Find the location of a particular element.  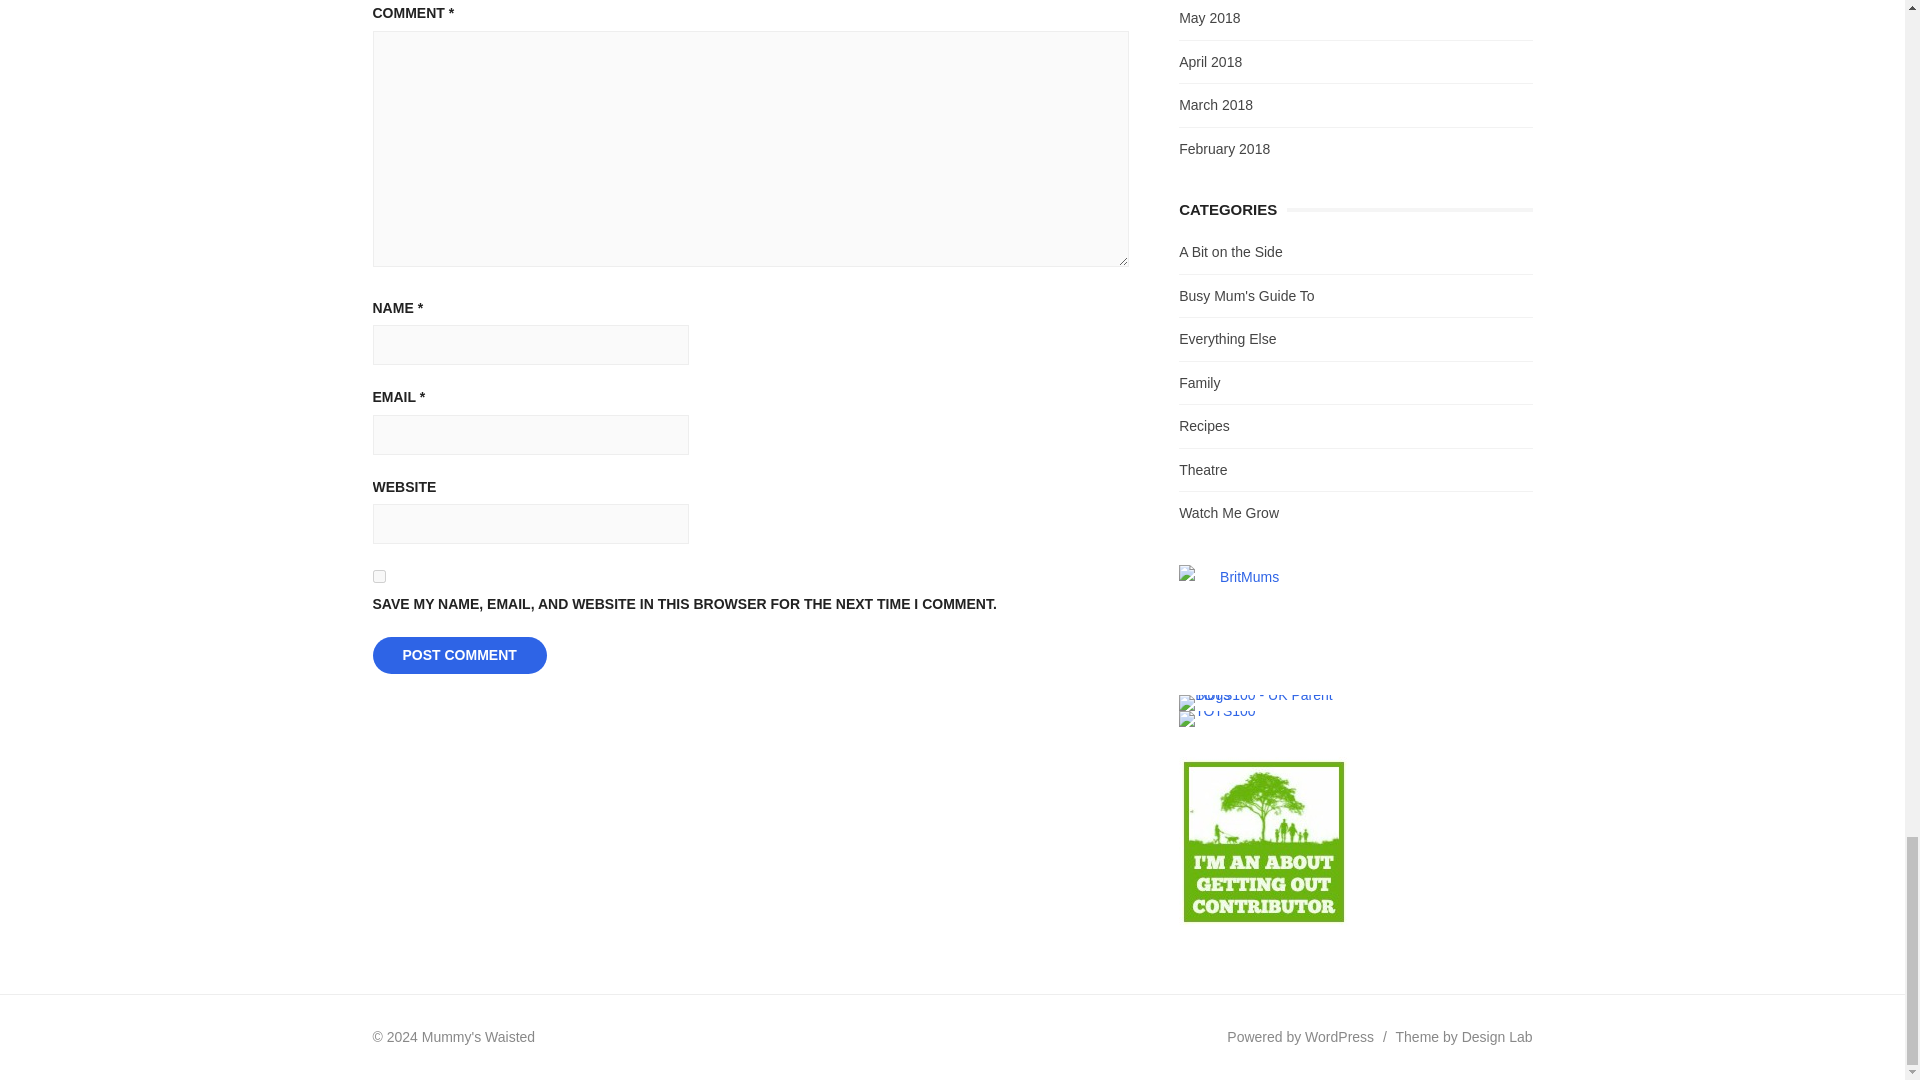

TOTS 100 - UK Parent Blogs is located at coordinates (1261, 694).